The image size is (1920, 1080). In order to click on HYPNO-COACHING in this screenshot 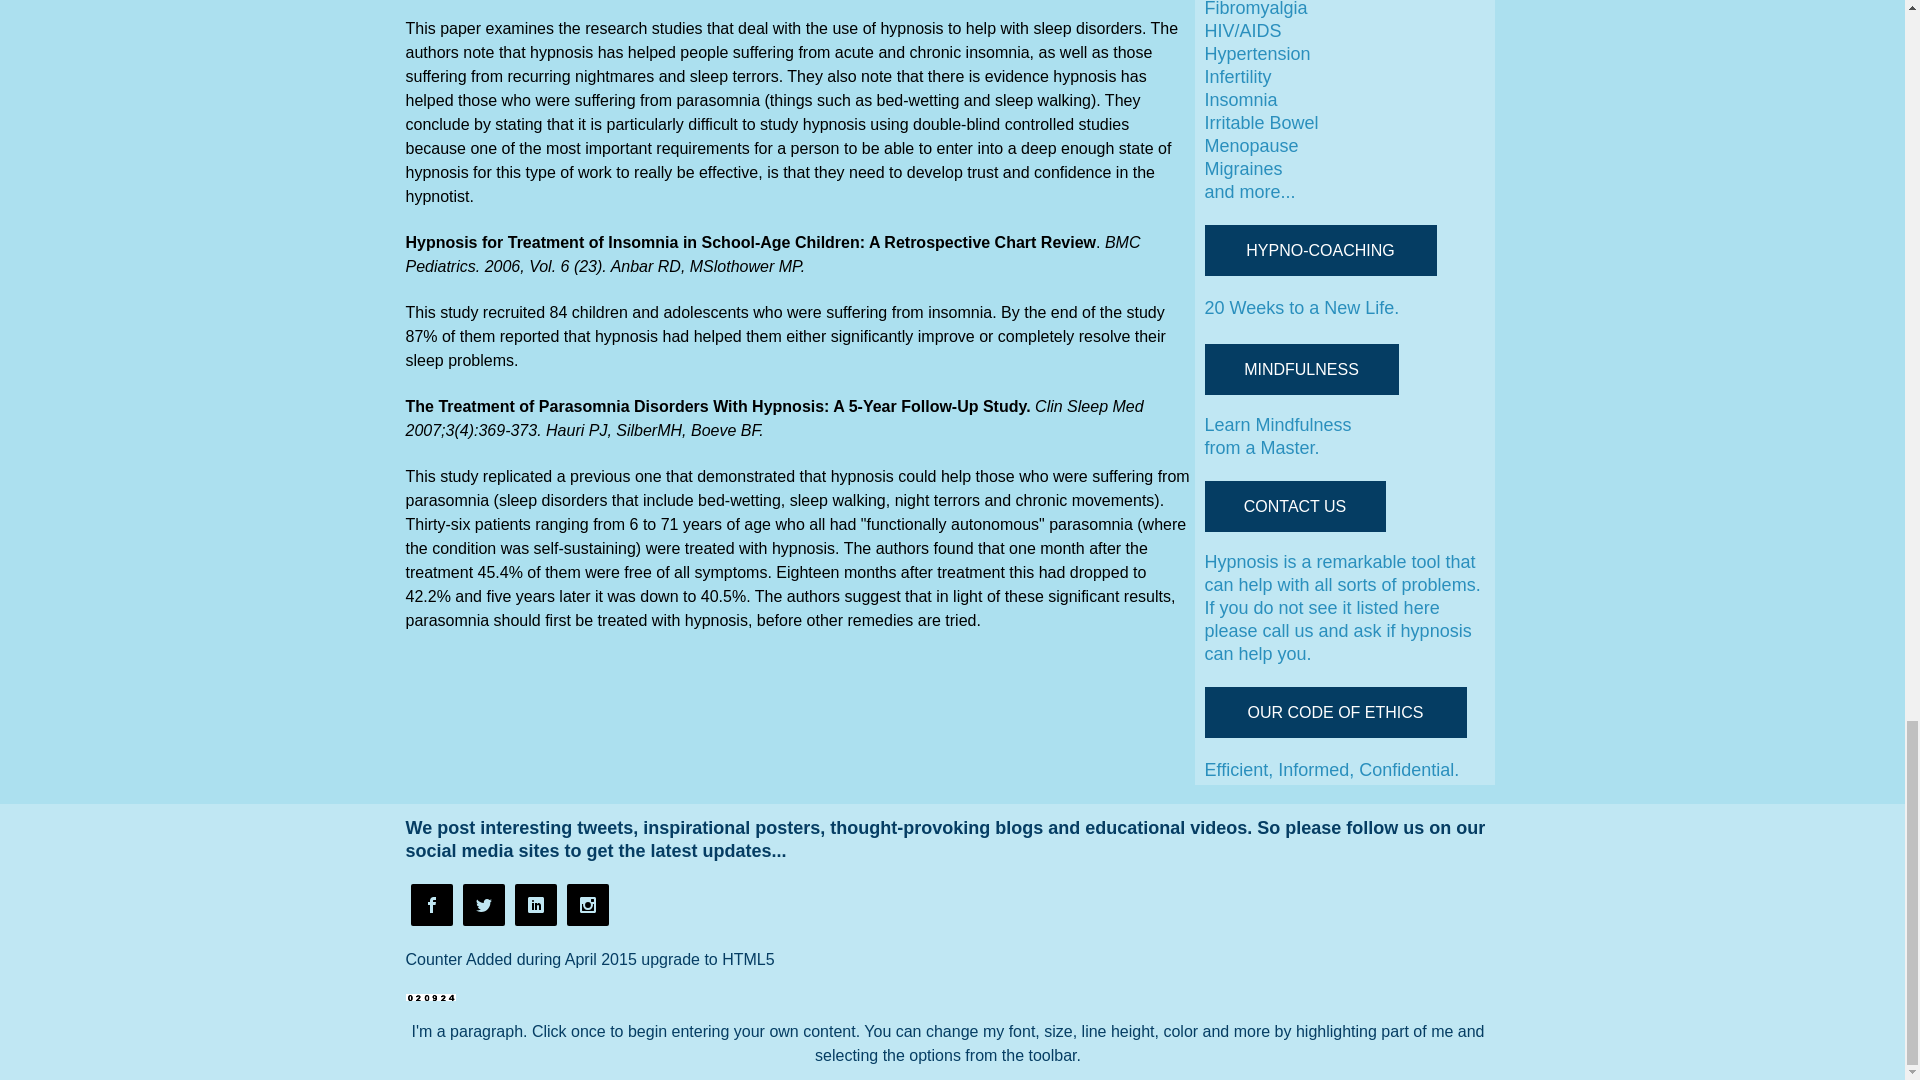, I will do `click(1320, 250)`.